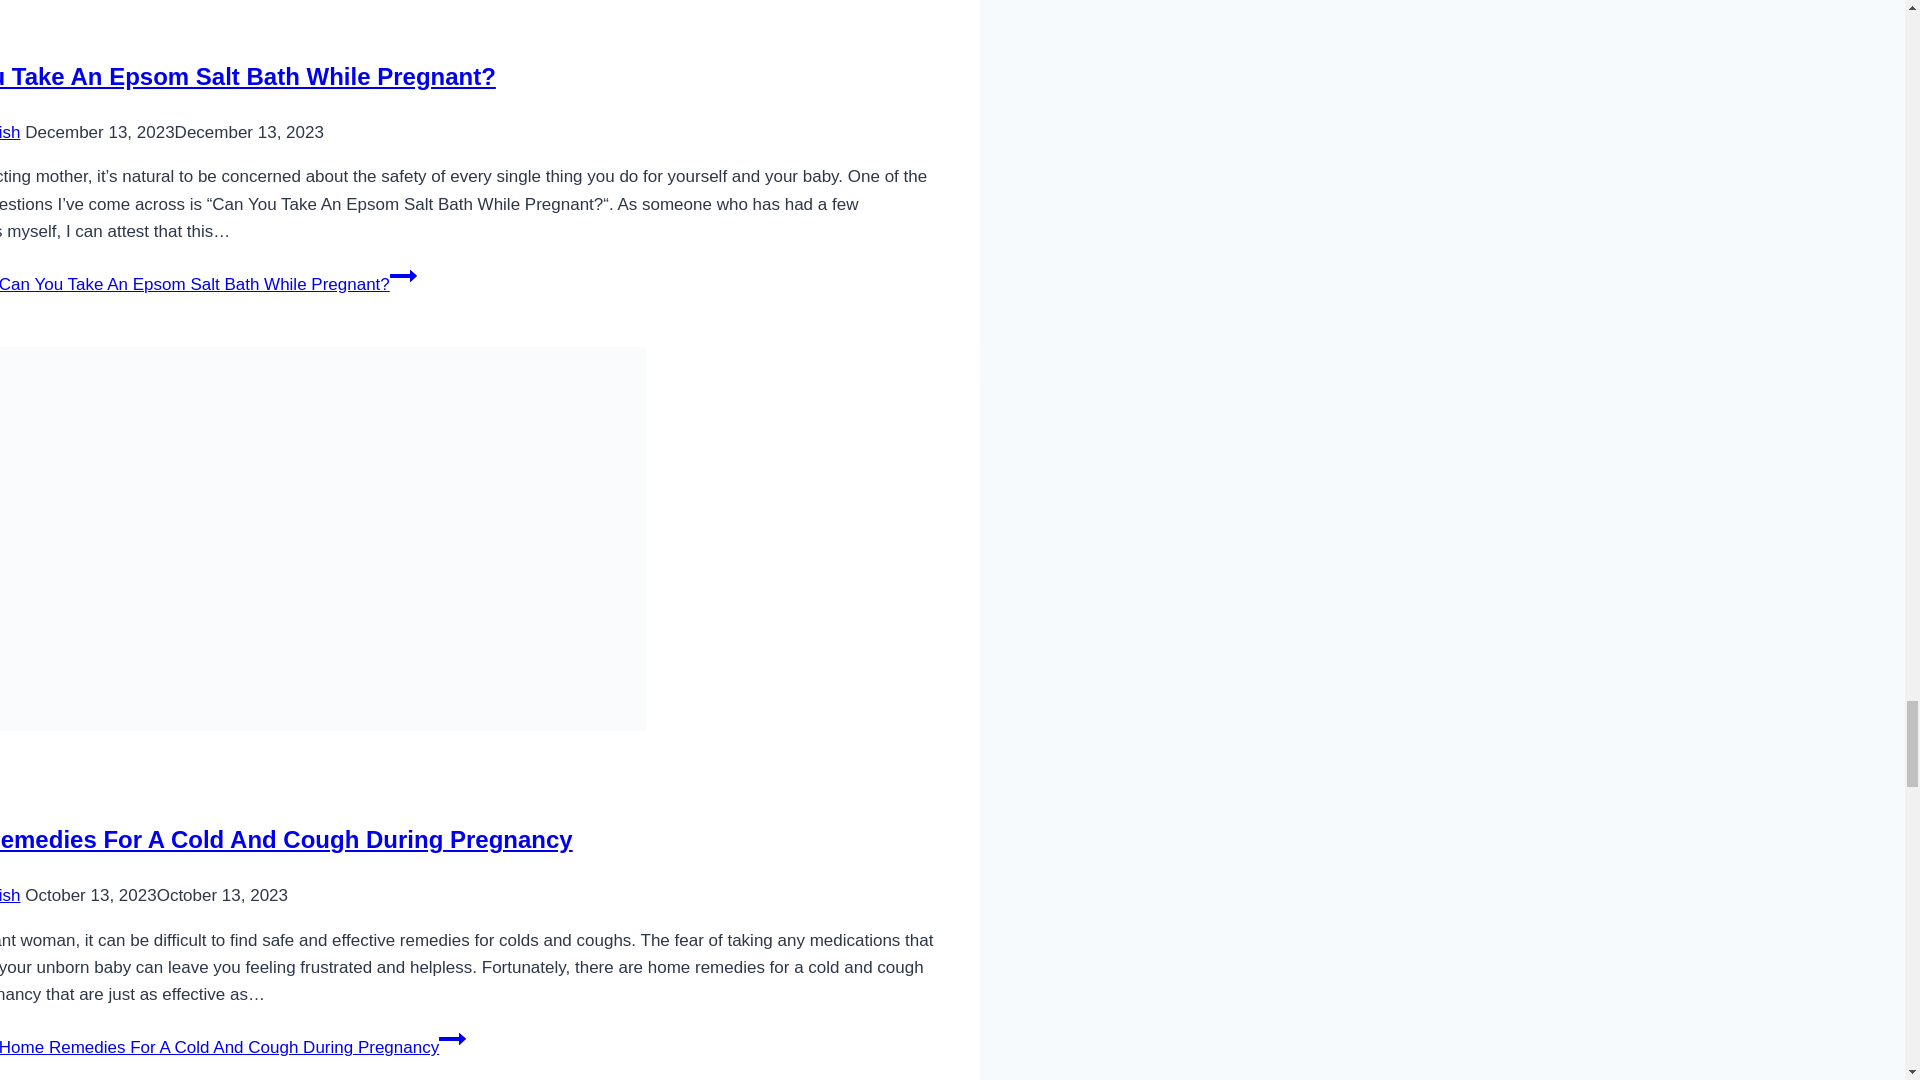  What do you see at coordinates (10, 132) in the screenshot?
I see `Mariyanzish` at bounding box center [10, 132].